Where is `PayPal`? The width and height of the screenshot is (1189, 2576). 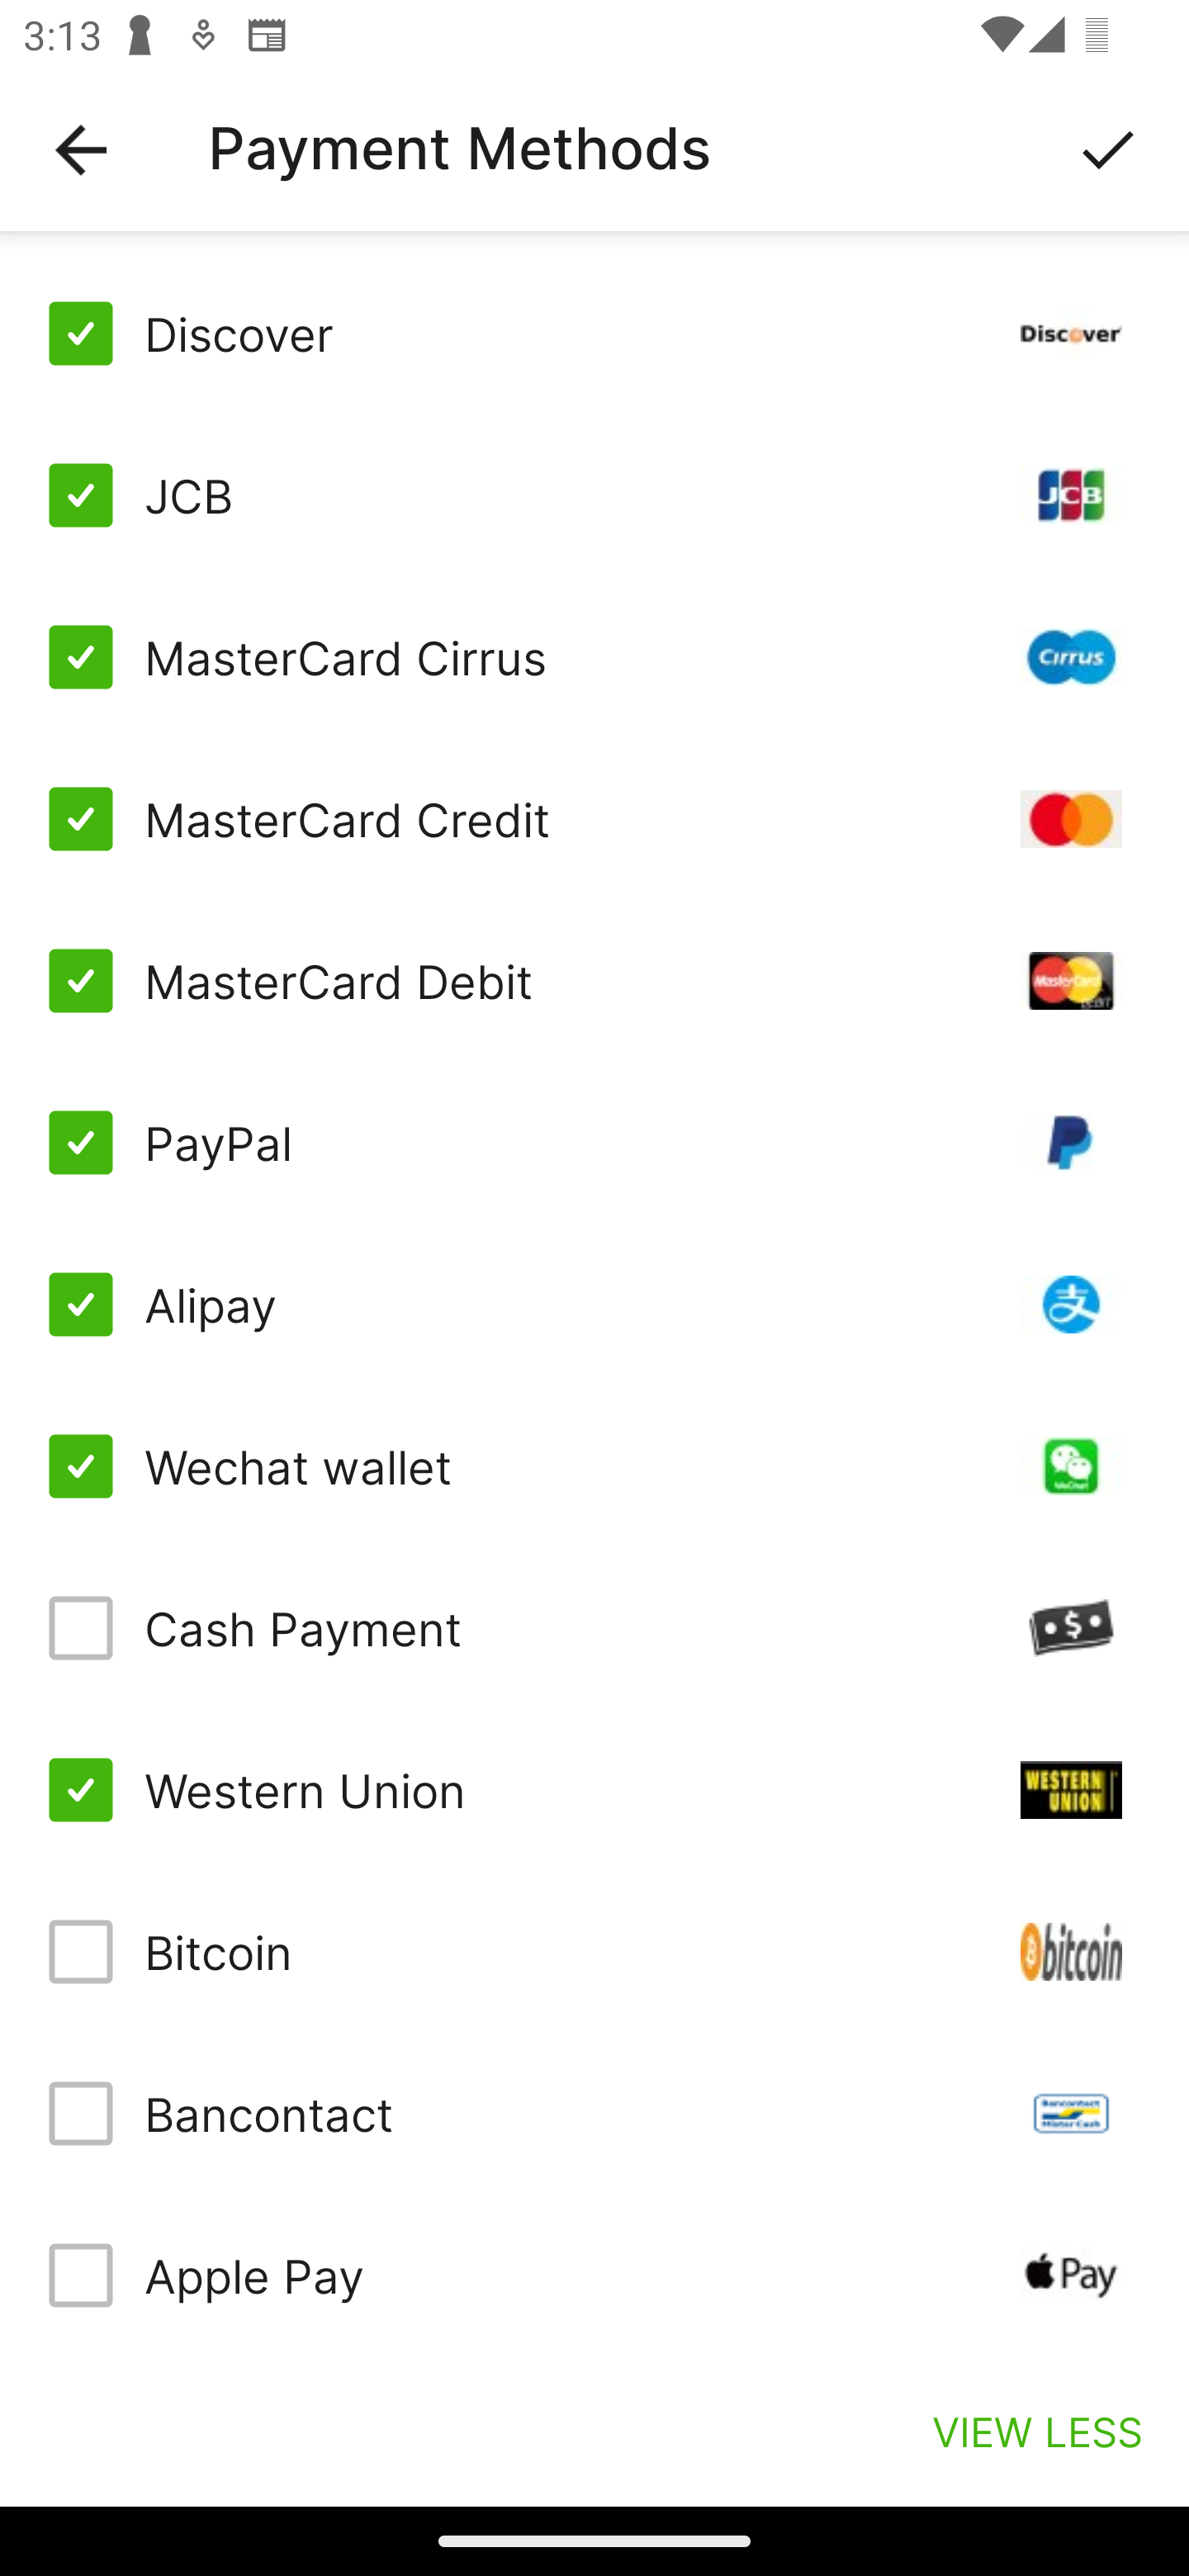
PayPal is located at coordinates (594, 1143).